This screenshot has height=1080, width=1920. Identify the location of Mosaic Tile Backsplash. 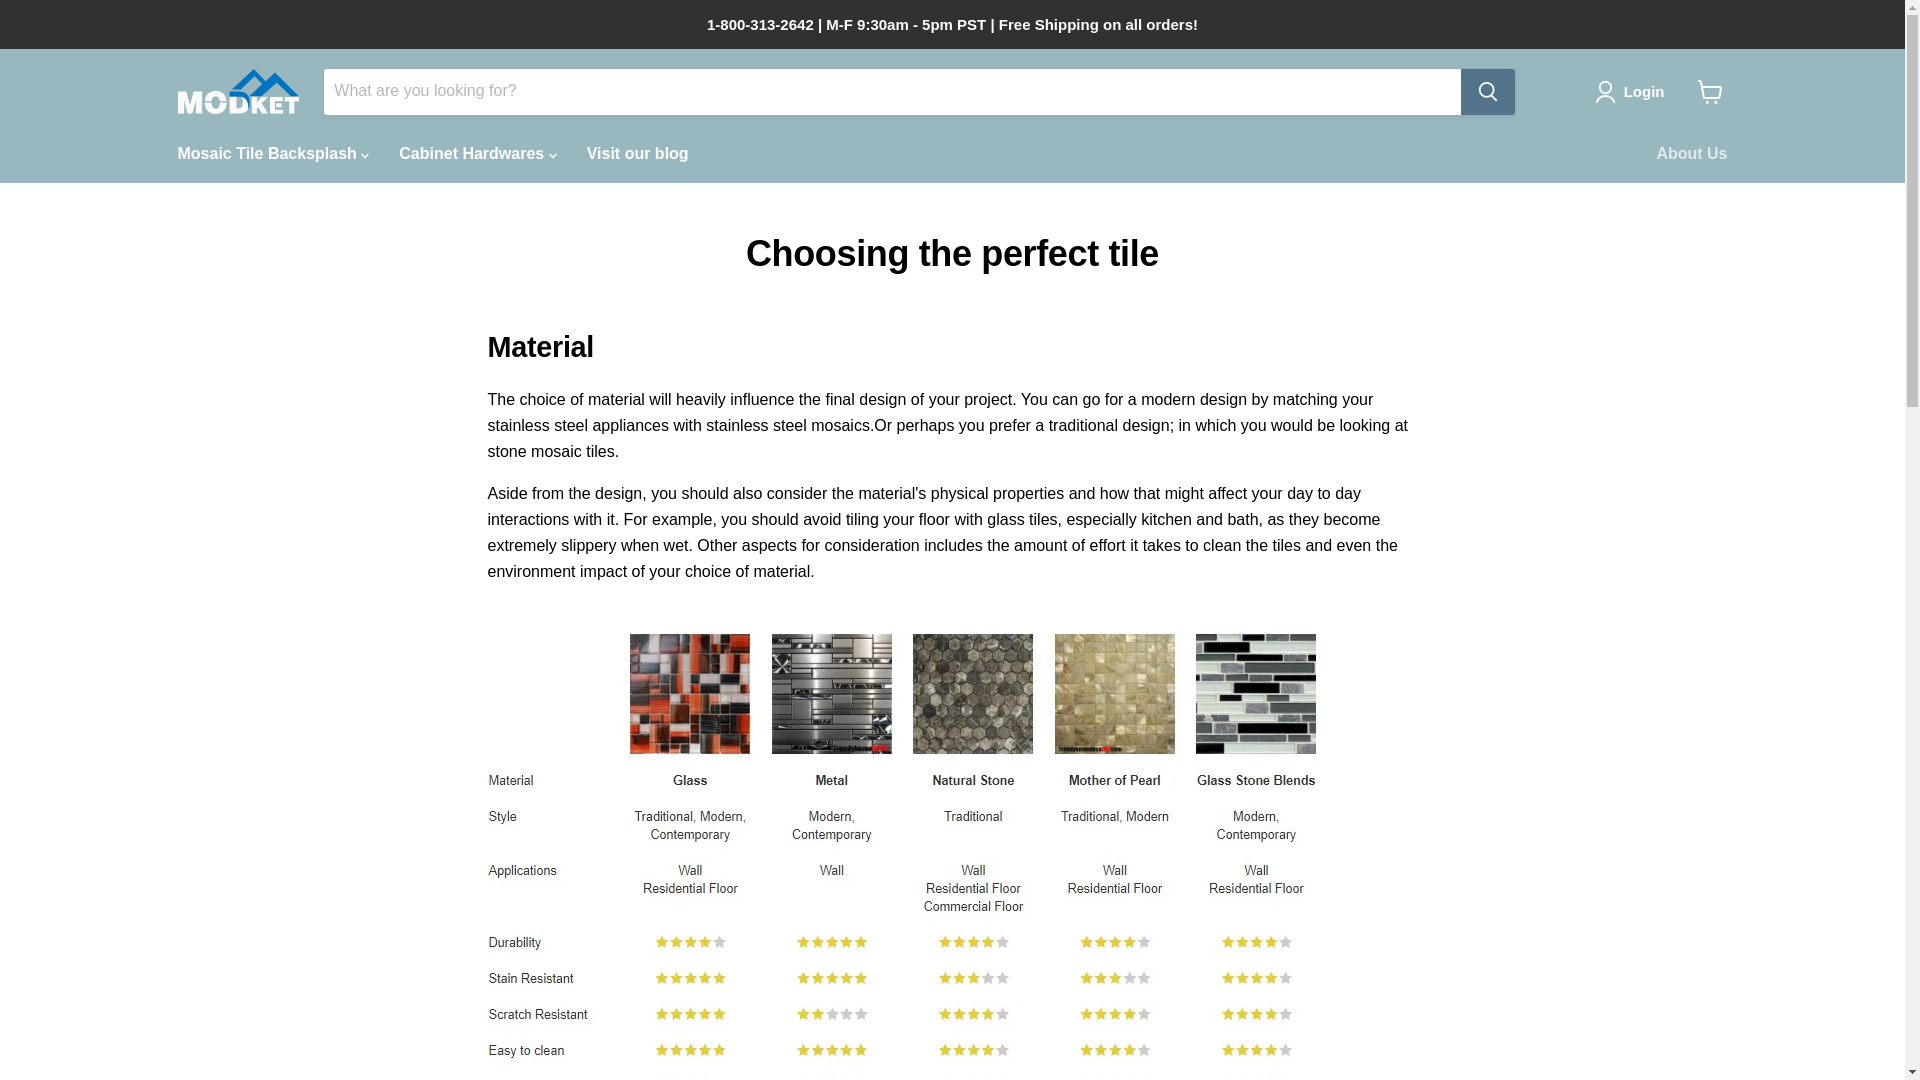
(272, 152).